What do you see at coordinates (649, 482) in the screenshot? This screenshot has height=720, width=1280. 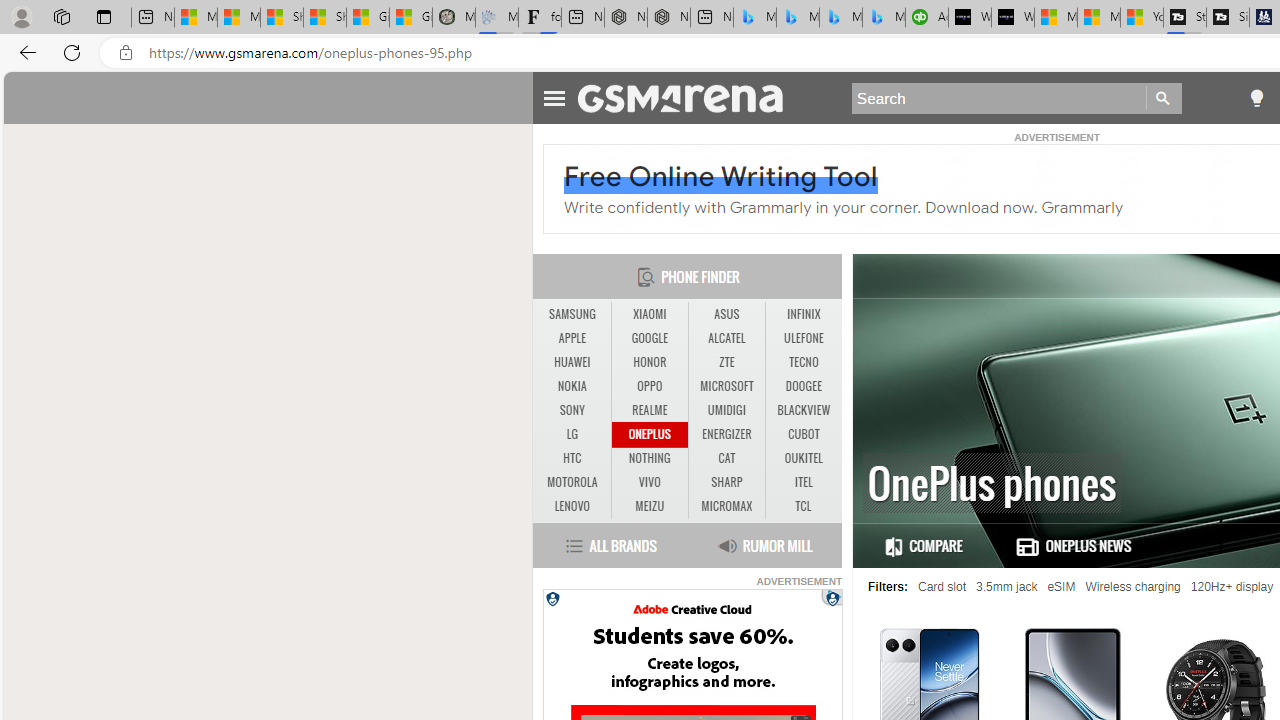 I see `VIVO` at bounding box center [649, 482].